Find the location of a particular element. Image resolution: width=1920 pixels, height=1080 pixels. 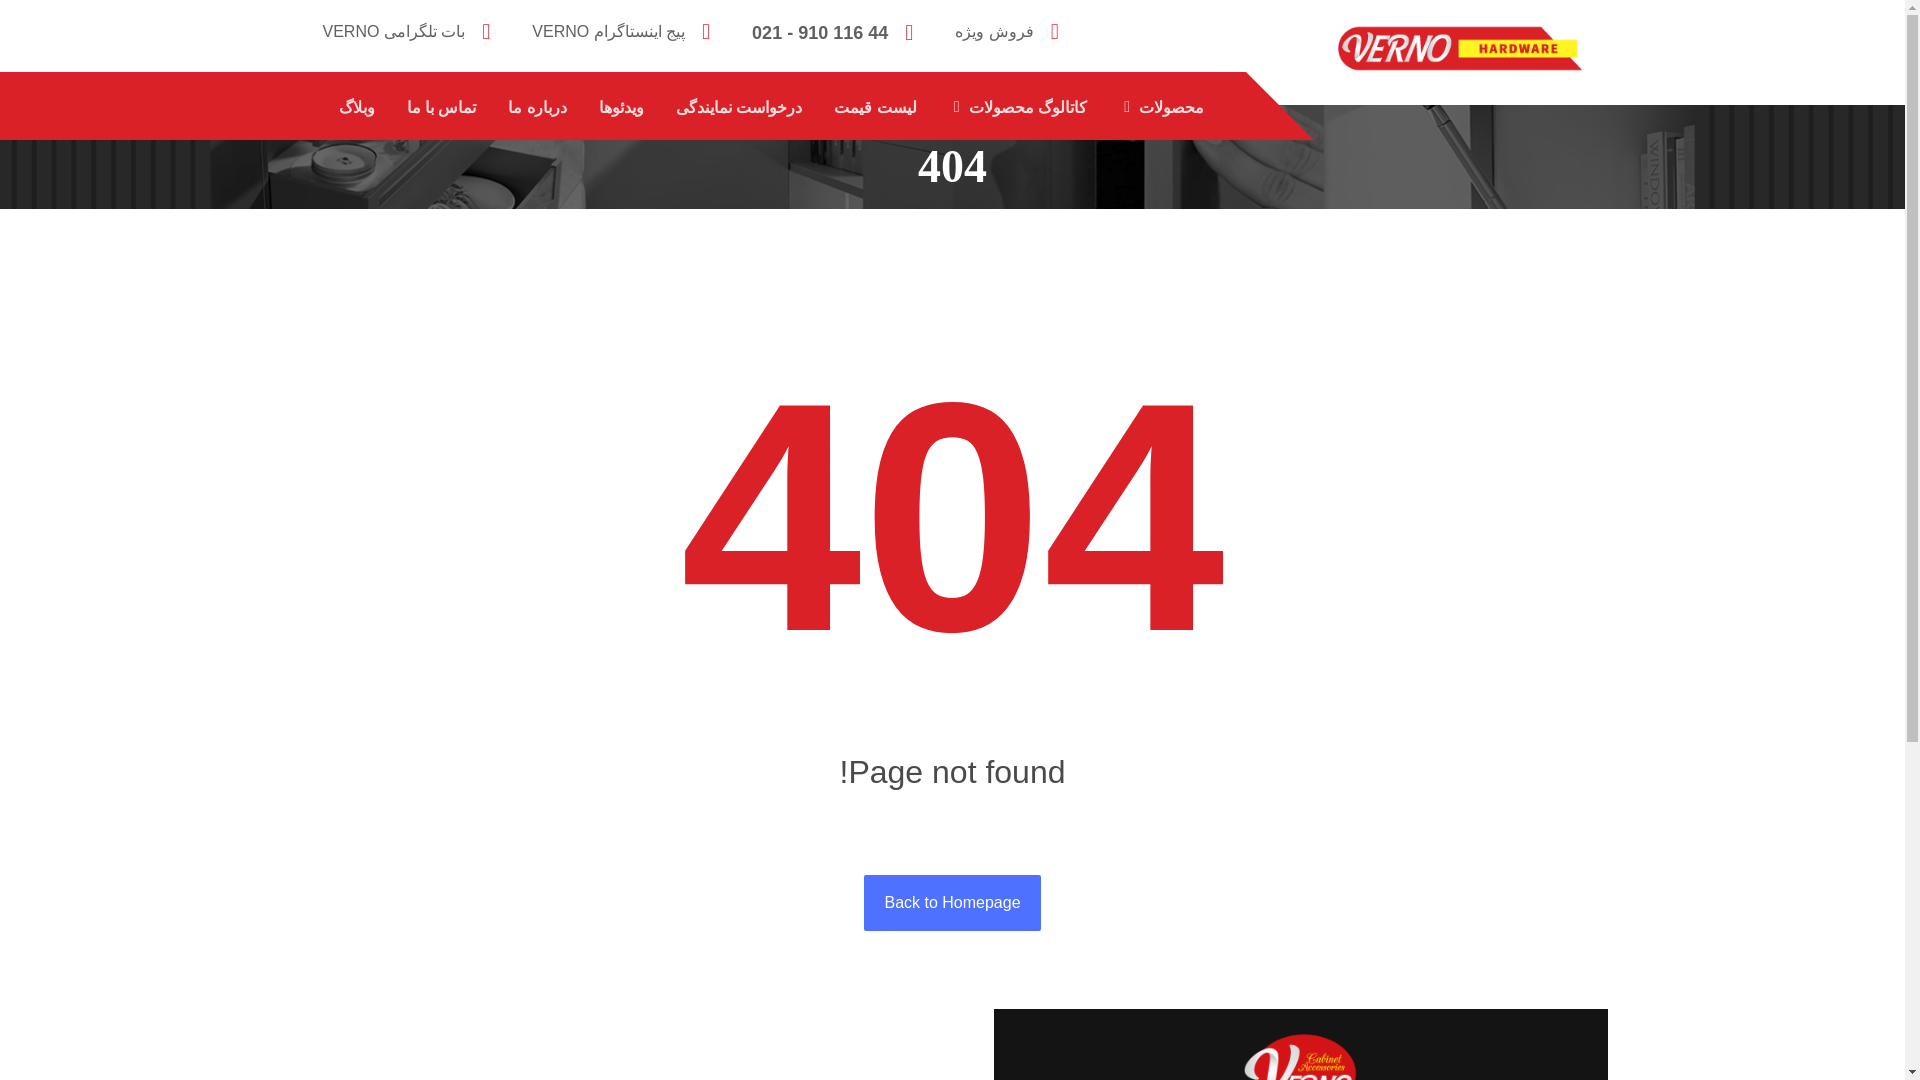

44 116 910 - 021 is located at coordinates (838, 30).